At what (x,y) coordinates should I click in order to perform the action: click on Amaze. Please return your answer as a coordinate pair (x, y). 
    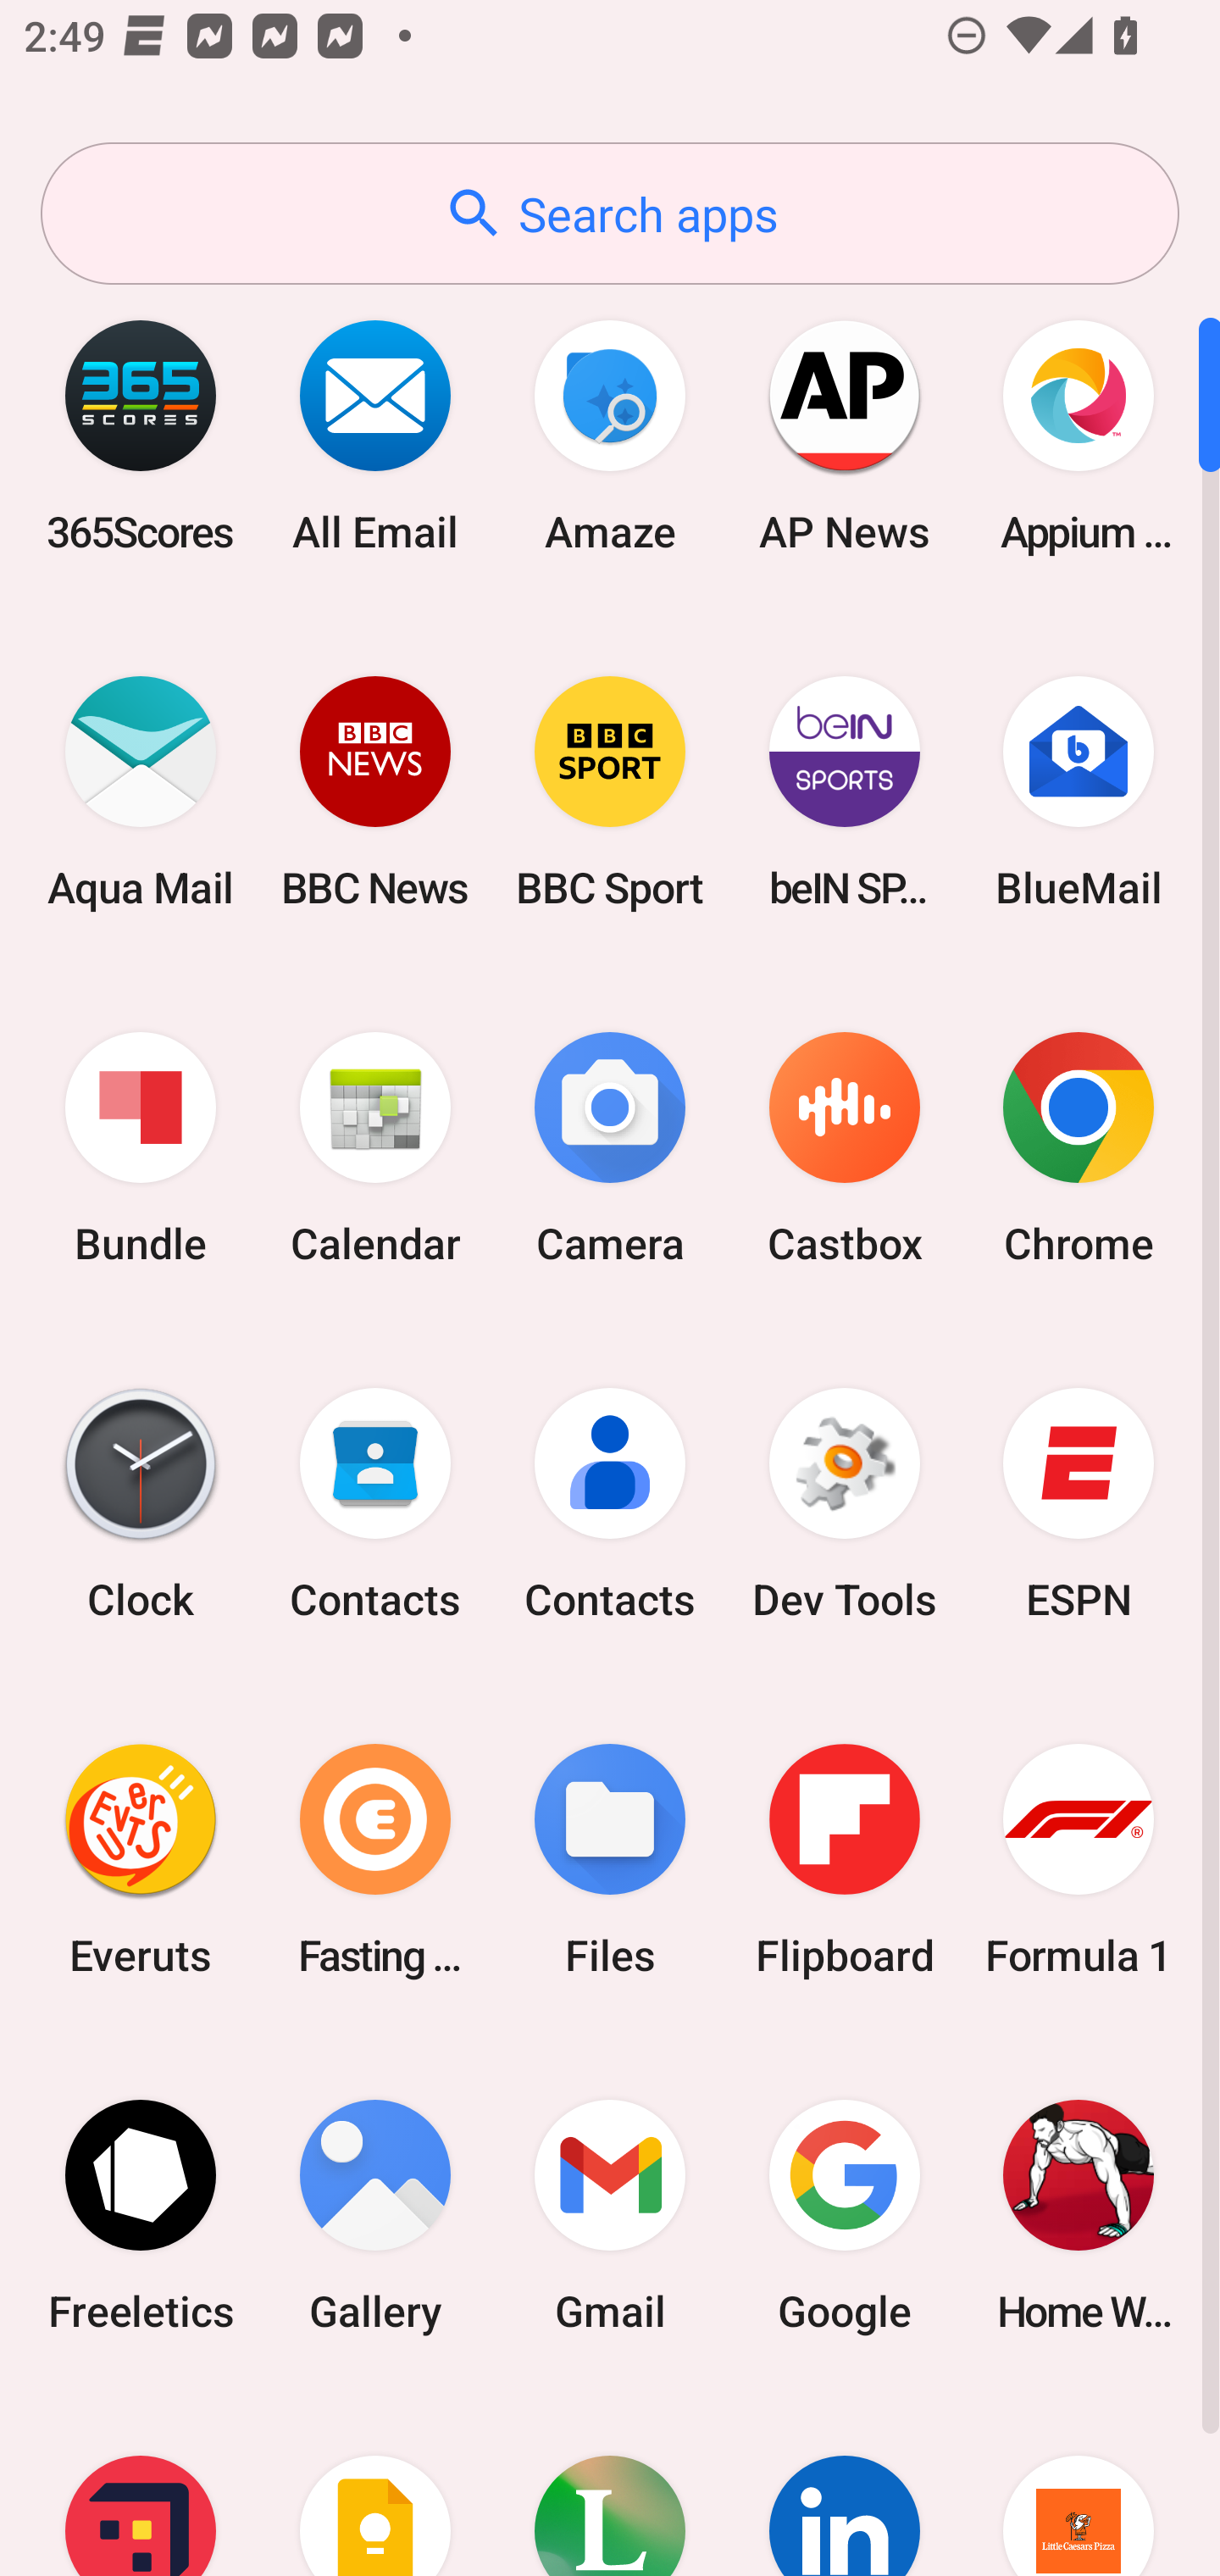
    Looking at the image, I should click on (610, 436).